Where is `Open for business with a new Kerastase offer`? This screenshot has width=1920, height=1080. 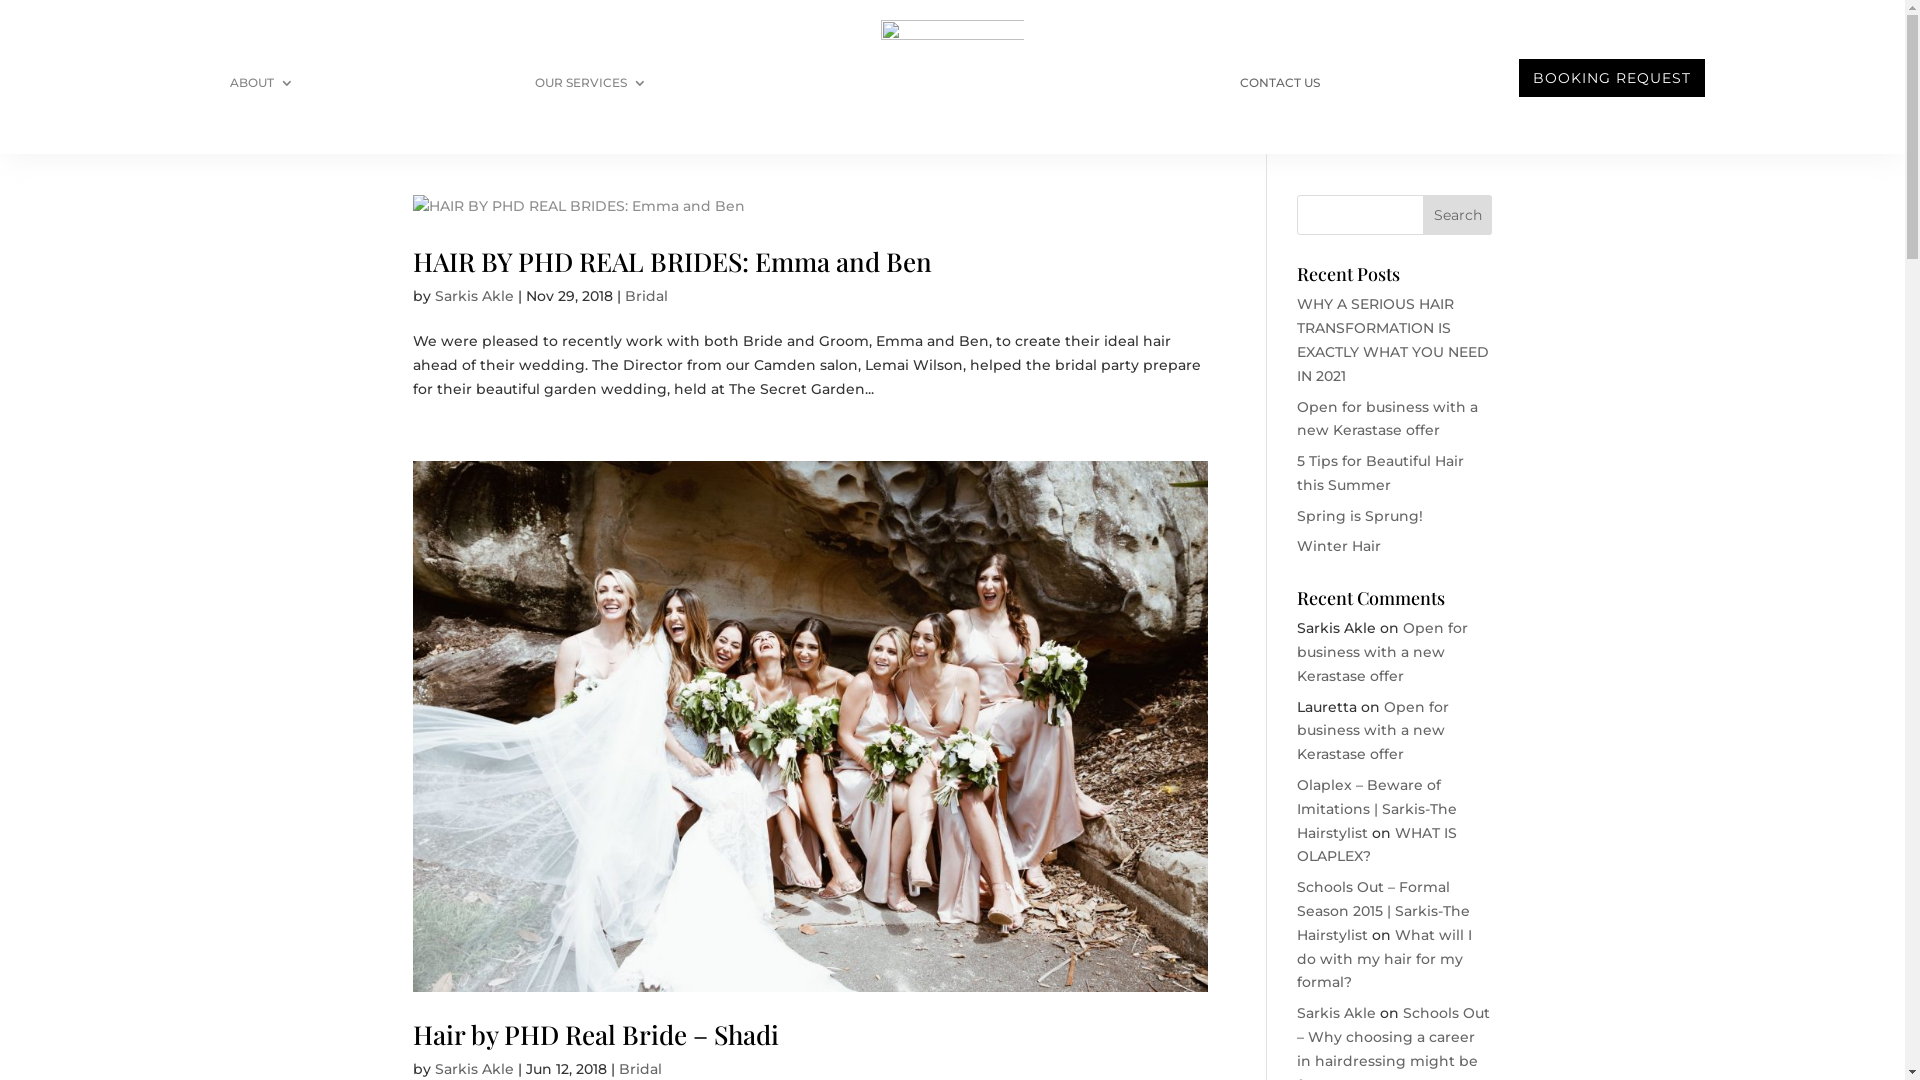
Open for business with a new Kerastase offer is located at coordinates (1373, 731).